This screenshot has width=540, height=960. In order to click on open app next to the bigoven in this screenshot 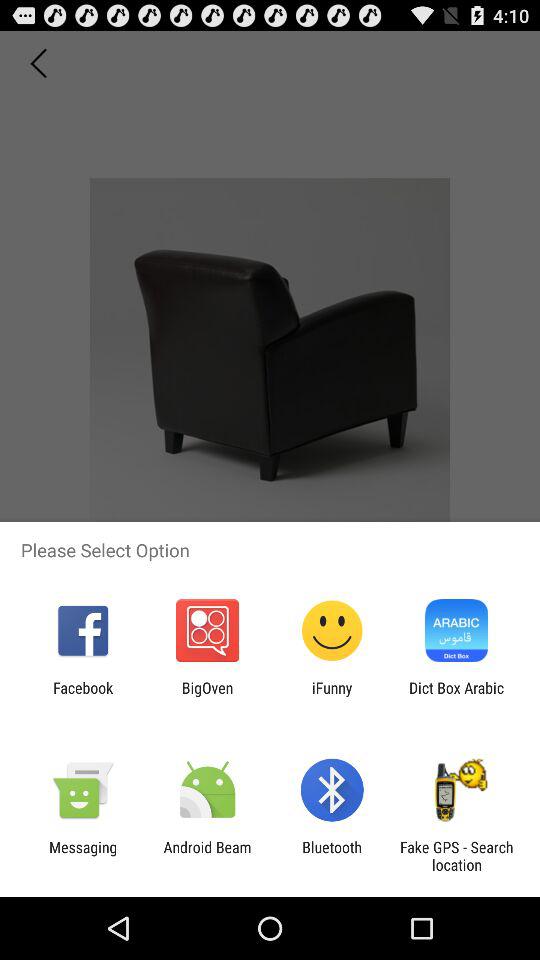, I will do `click(83, 696)`.